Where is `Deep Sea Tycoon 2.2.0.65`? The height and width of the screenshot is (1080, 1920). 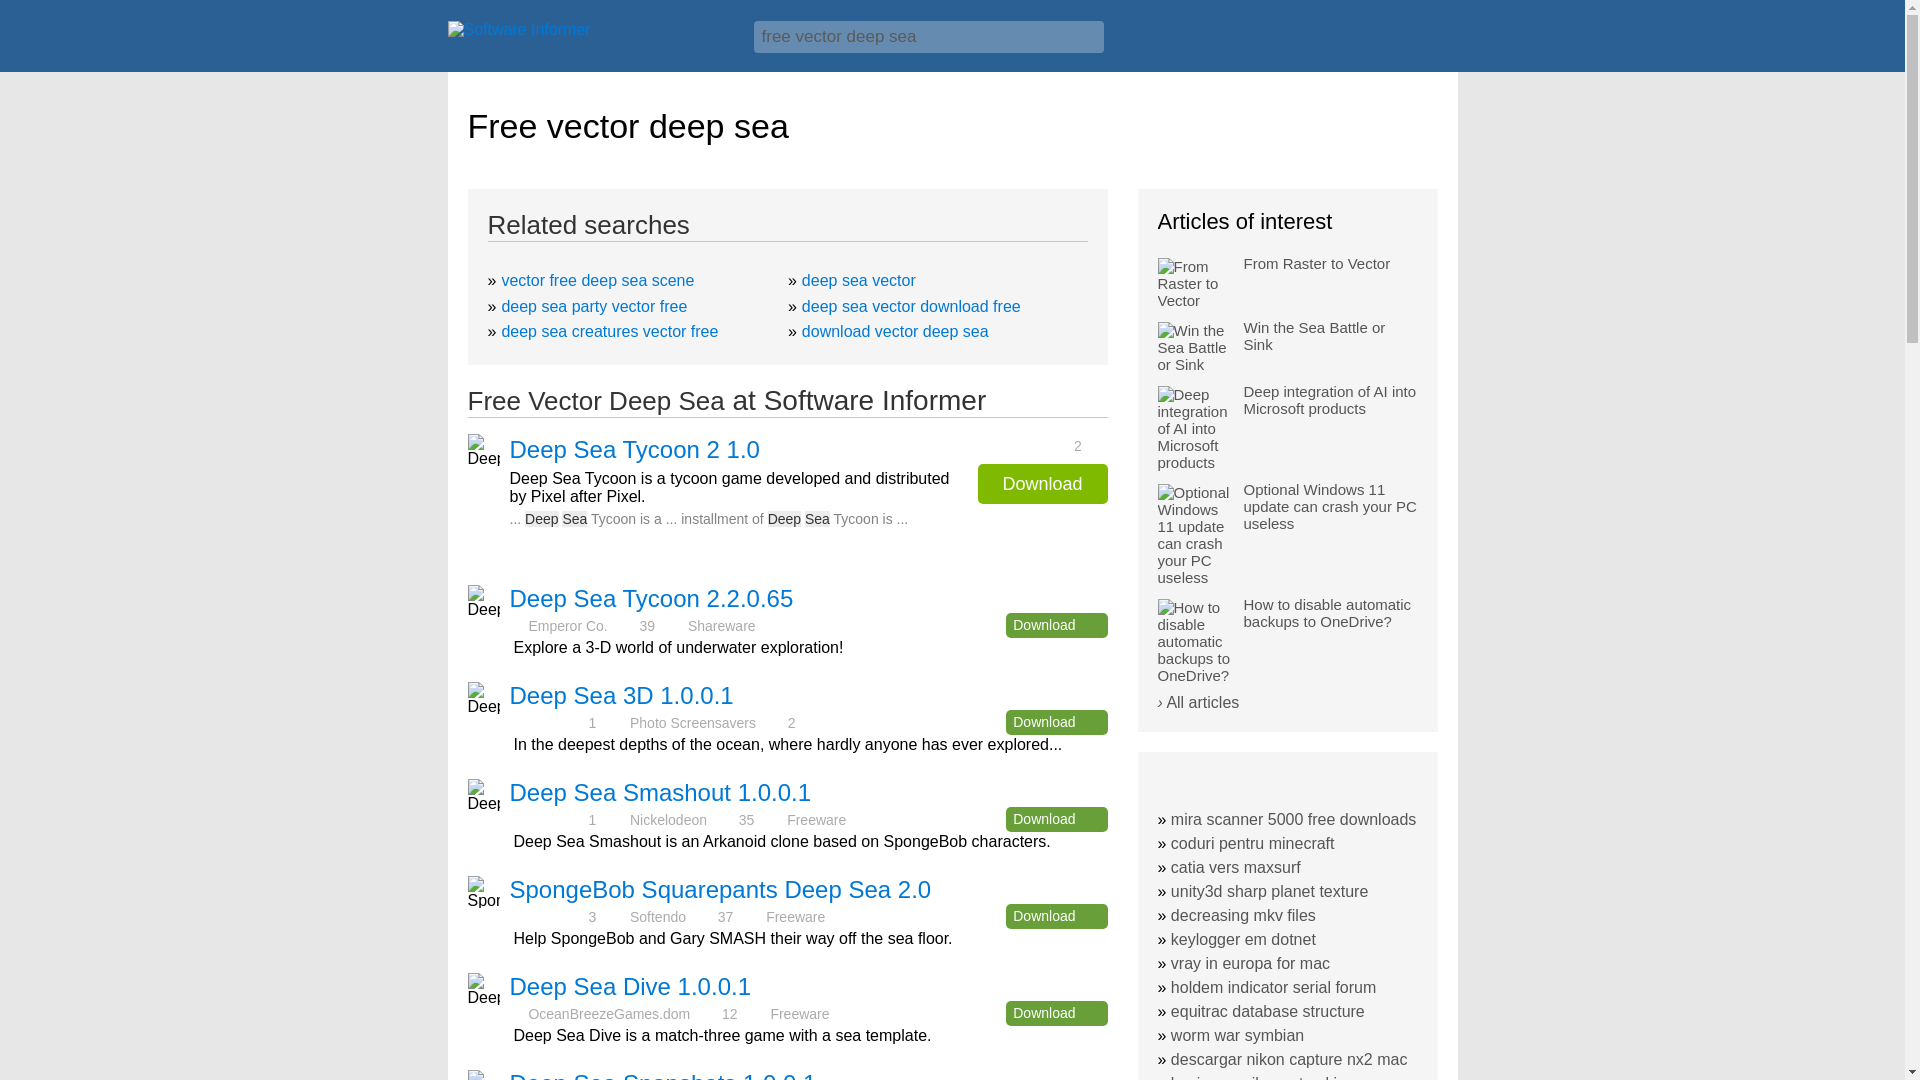 Deep Sea Tycoon 2.2.0.65 is located at coordinates (652, 598).